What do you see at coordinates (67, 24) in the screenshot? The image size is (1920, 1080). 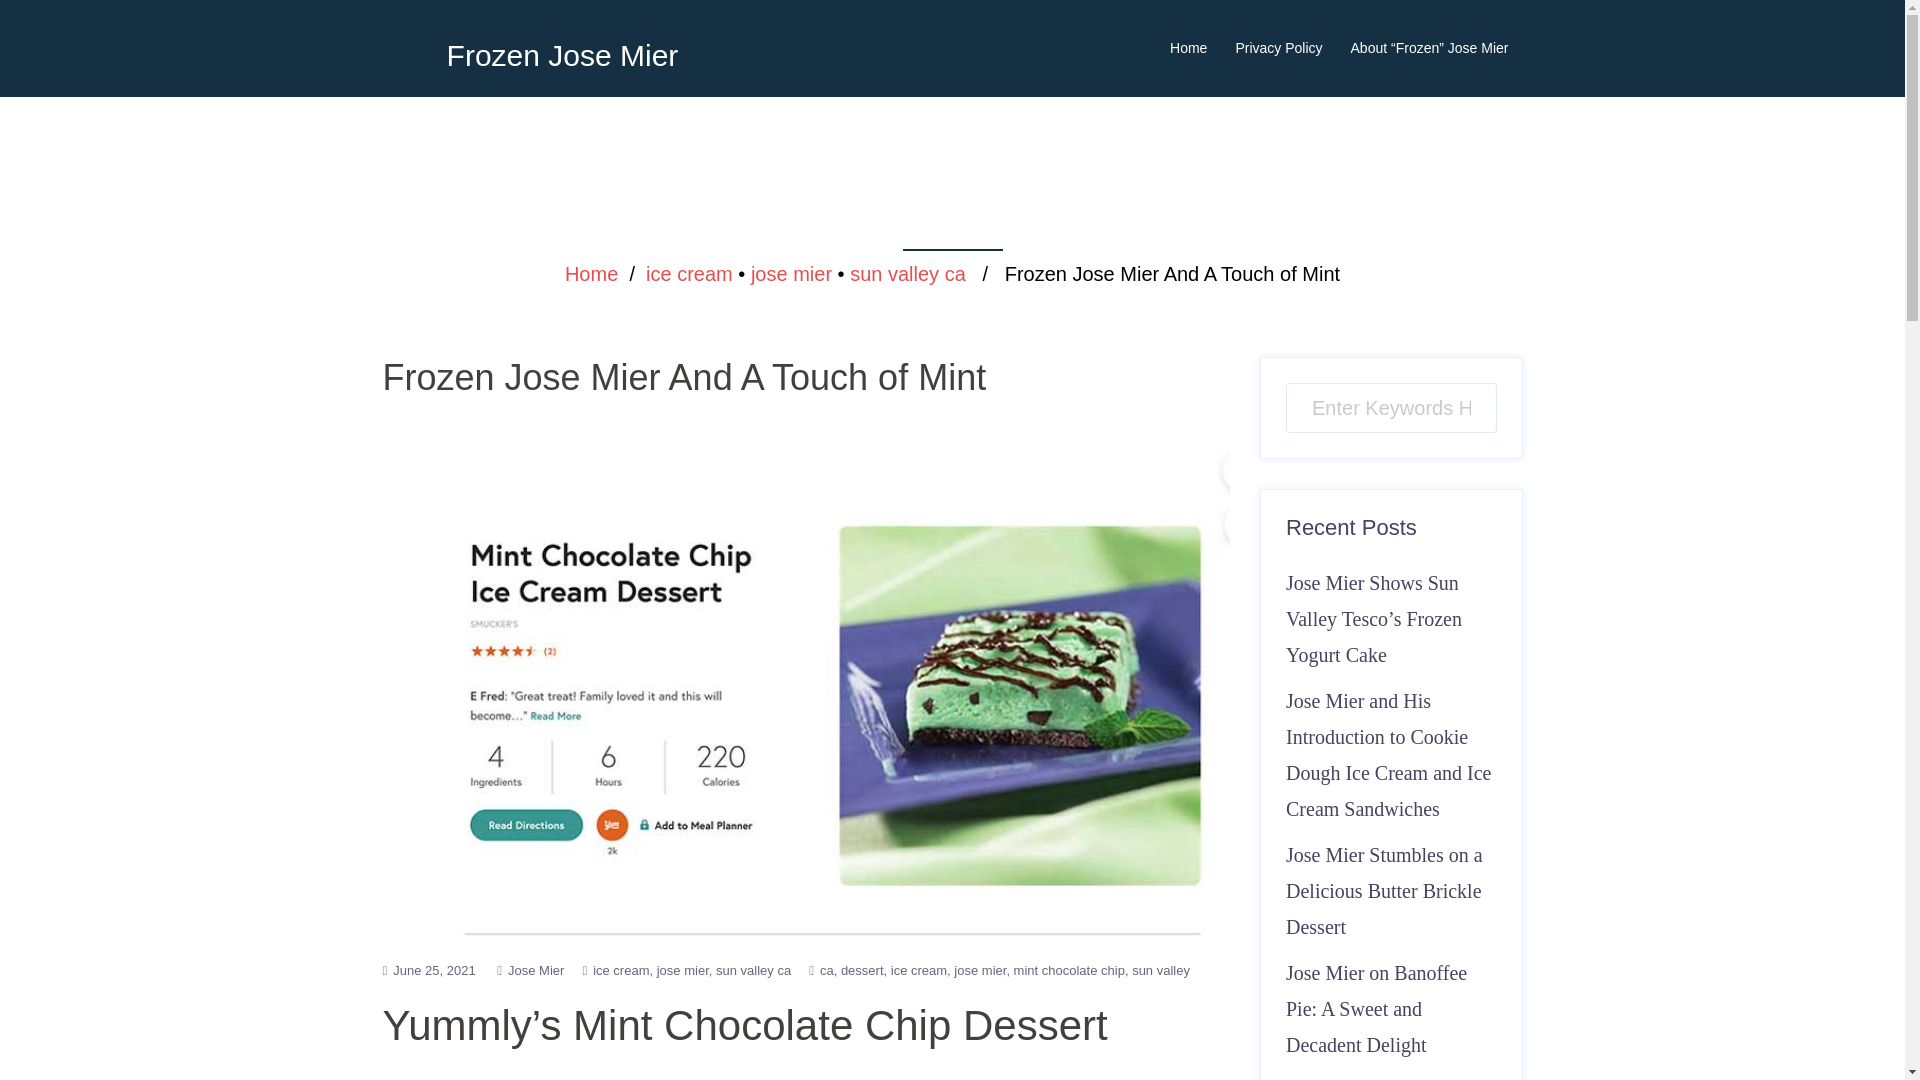 I see `Search` at bounding box center [67, 24].